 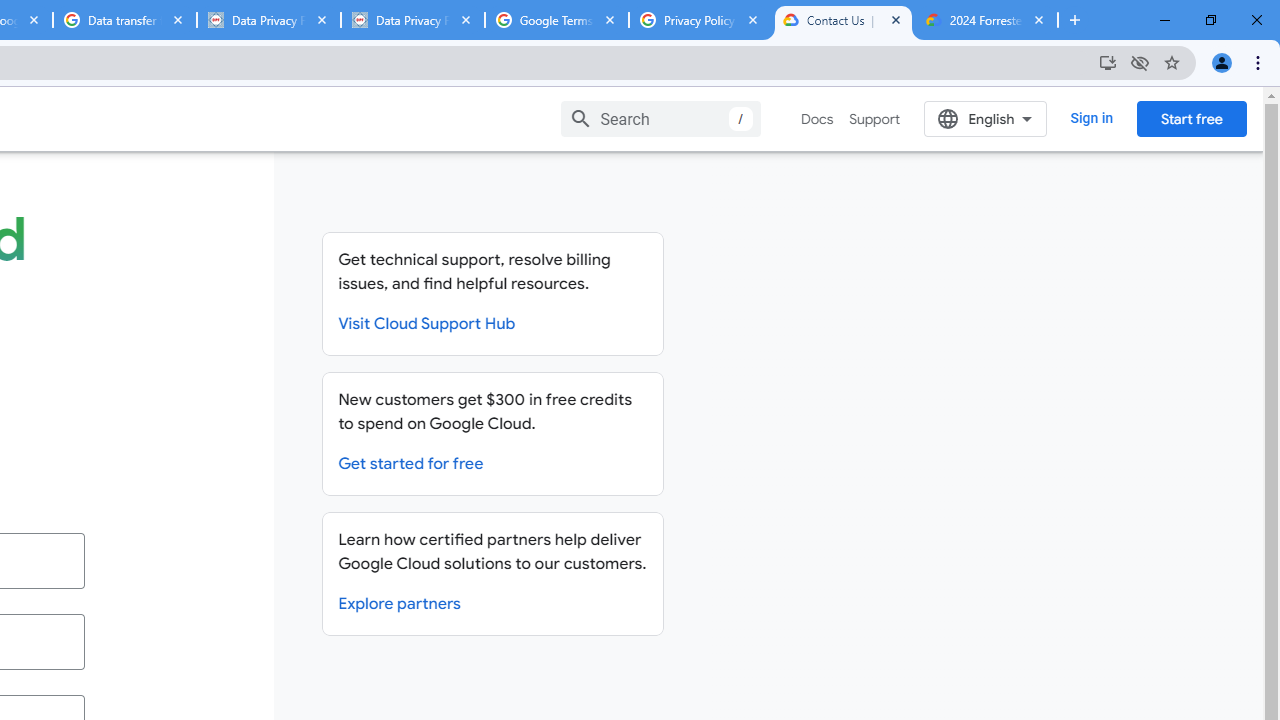 What do you see at coordinates (986, 118) in the screenshot?
I see `English` at bounding box center [986, 118].